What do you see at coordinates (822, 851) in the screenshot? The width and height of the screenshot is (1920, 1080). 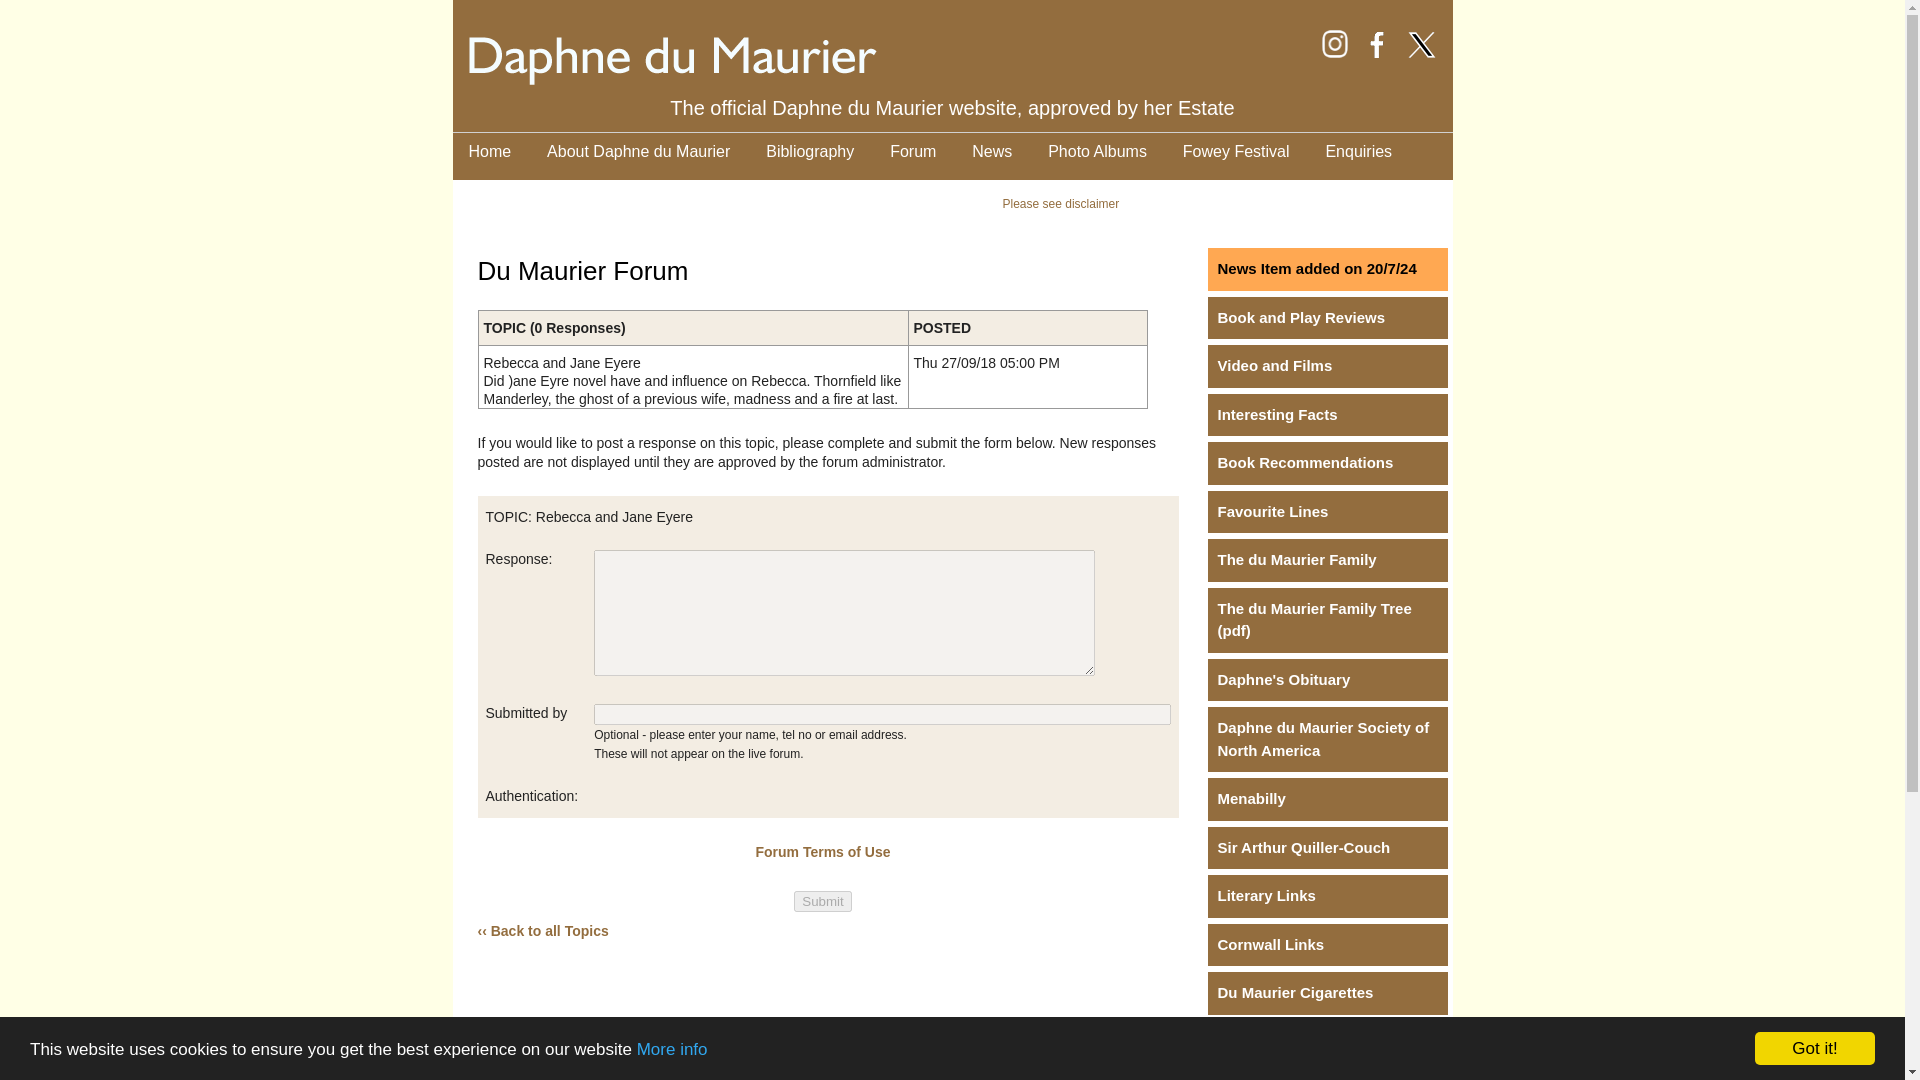 I see `Forum Terms of Use` at bounding box center [822, 851].